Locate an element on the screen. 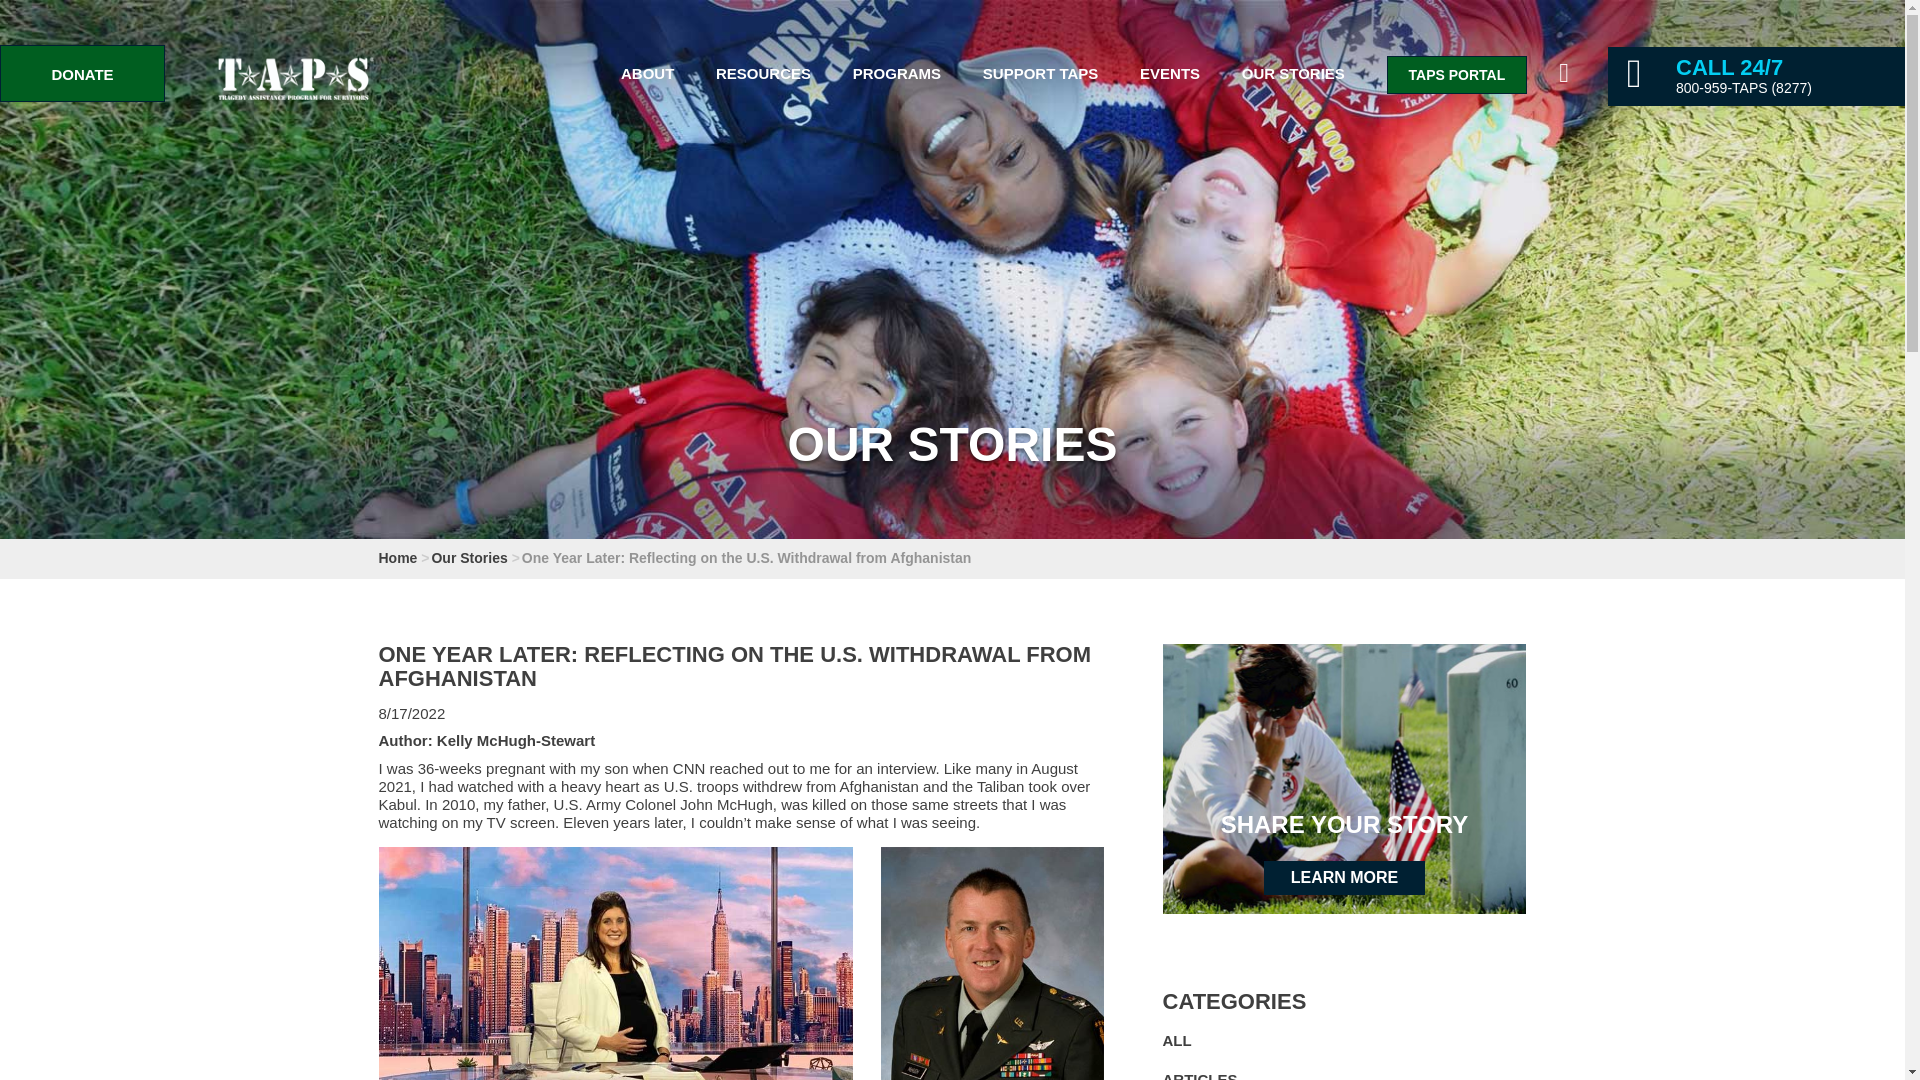 The width and height of the screenshot is (1920, 1080). Kelly McHugh-Stewart at CNN is located at coordinates (615, 963).